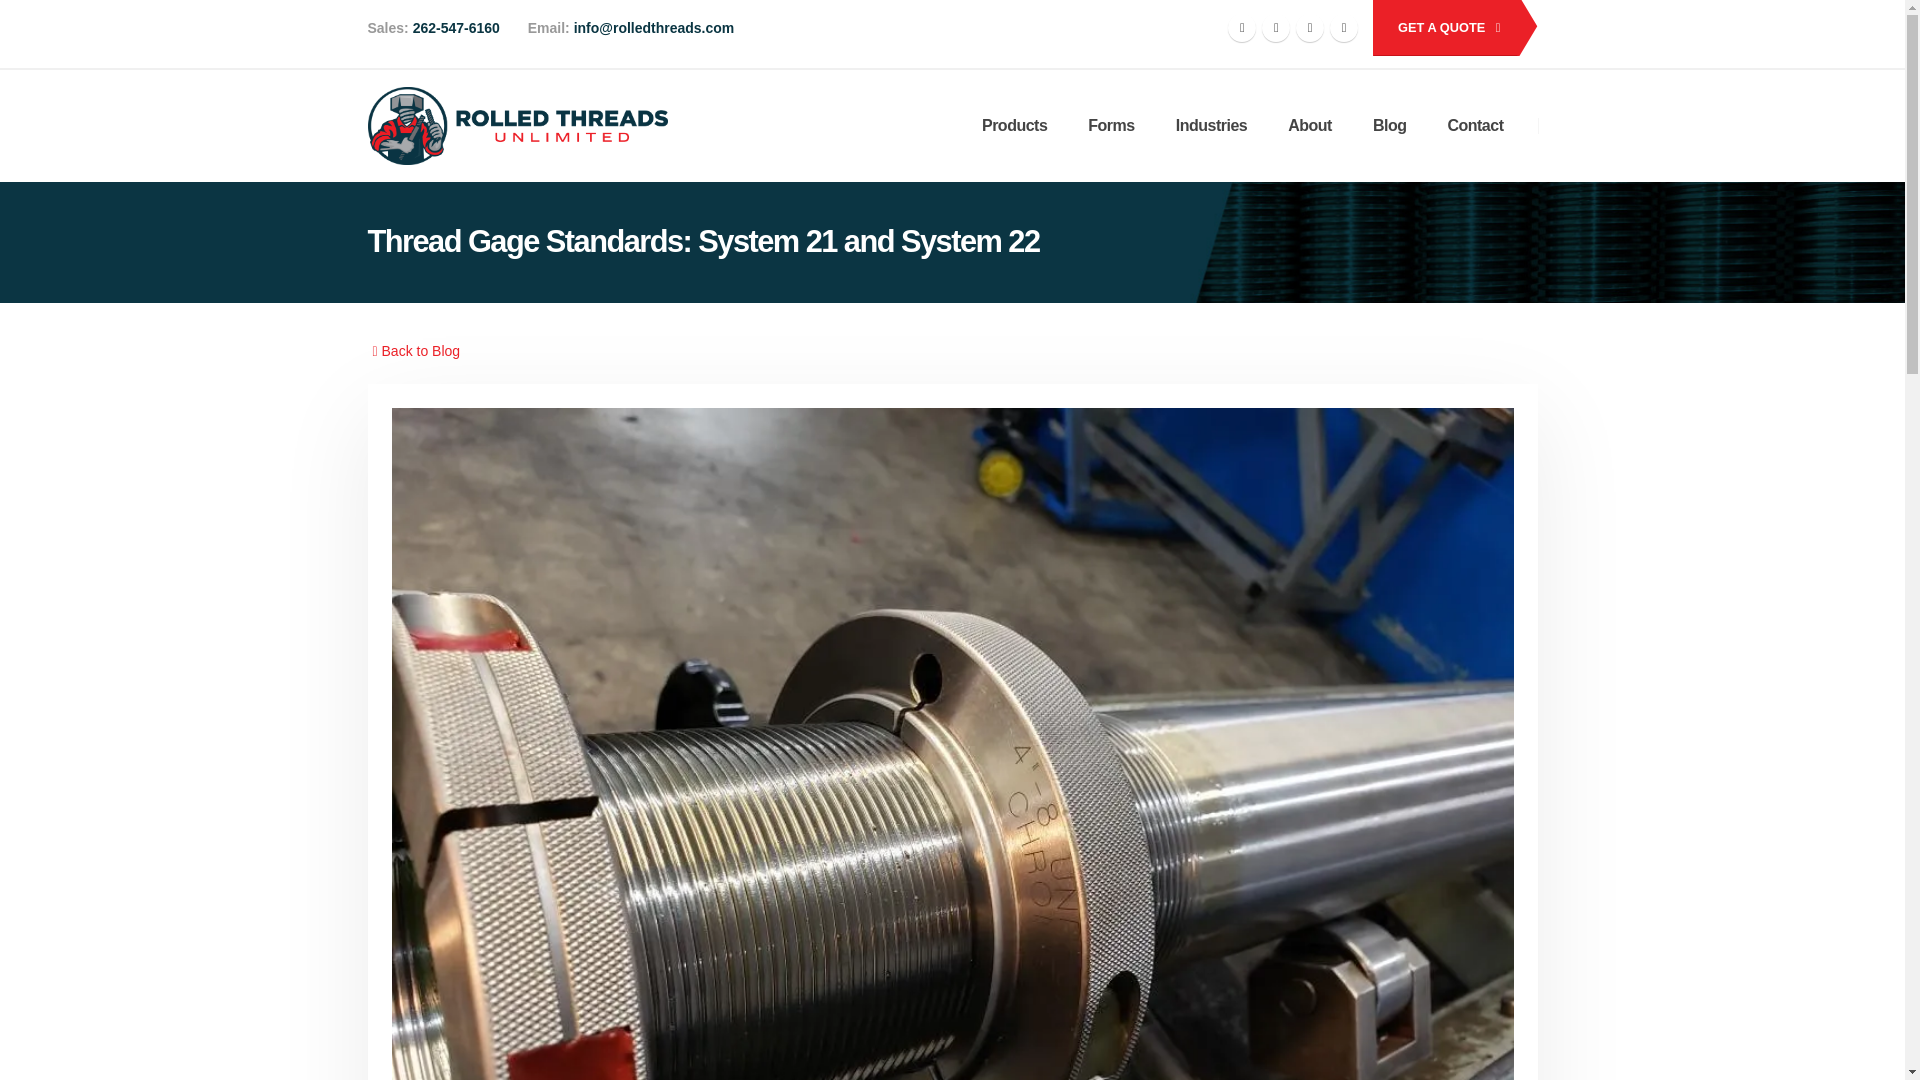 This screenshot has width=1920, height=1080. Describe the element at coordinates (1242, 28) in the screenshot. I see `Facebook` at that location.